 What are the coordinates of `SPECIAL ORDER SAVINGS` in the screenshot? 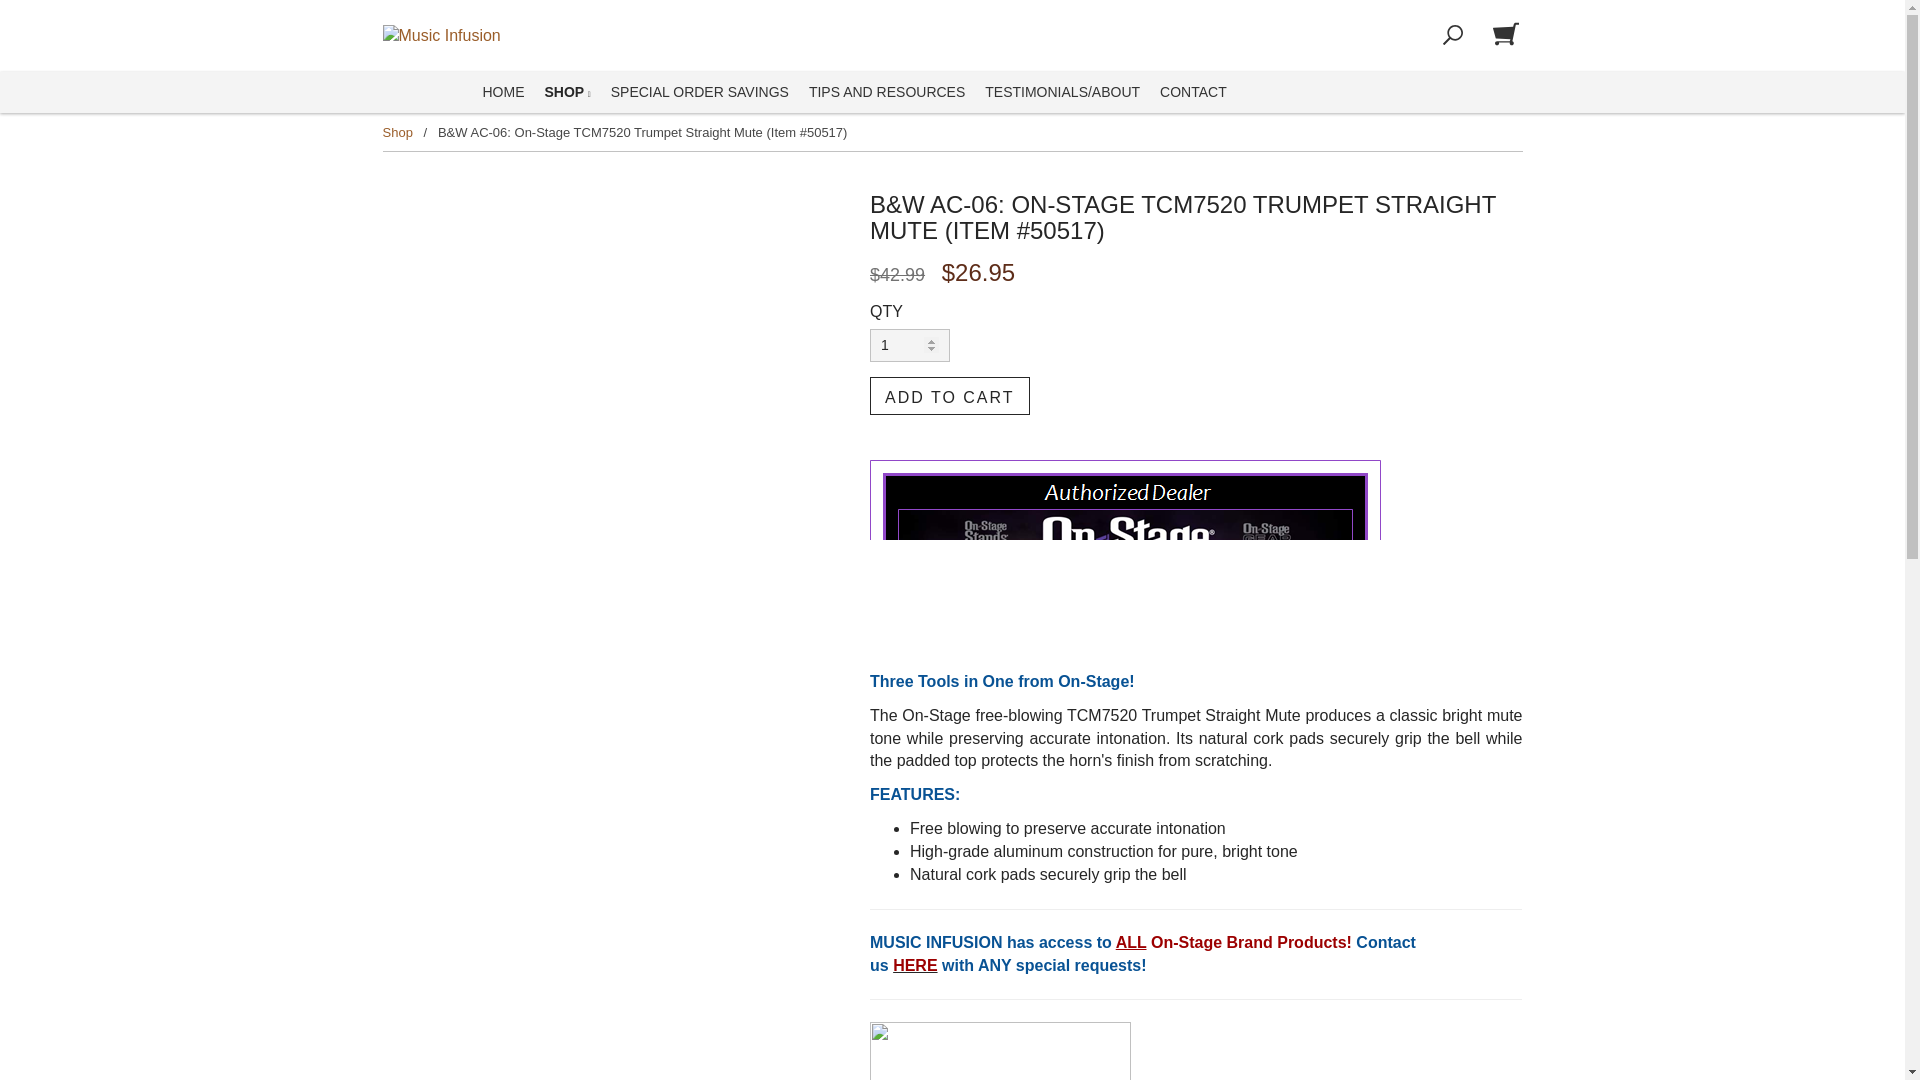 It's located at (699, 92).